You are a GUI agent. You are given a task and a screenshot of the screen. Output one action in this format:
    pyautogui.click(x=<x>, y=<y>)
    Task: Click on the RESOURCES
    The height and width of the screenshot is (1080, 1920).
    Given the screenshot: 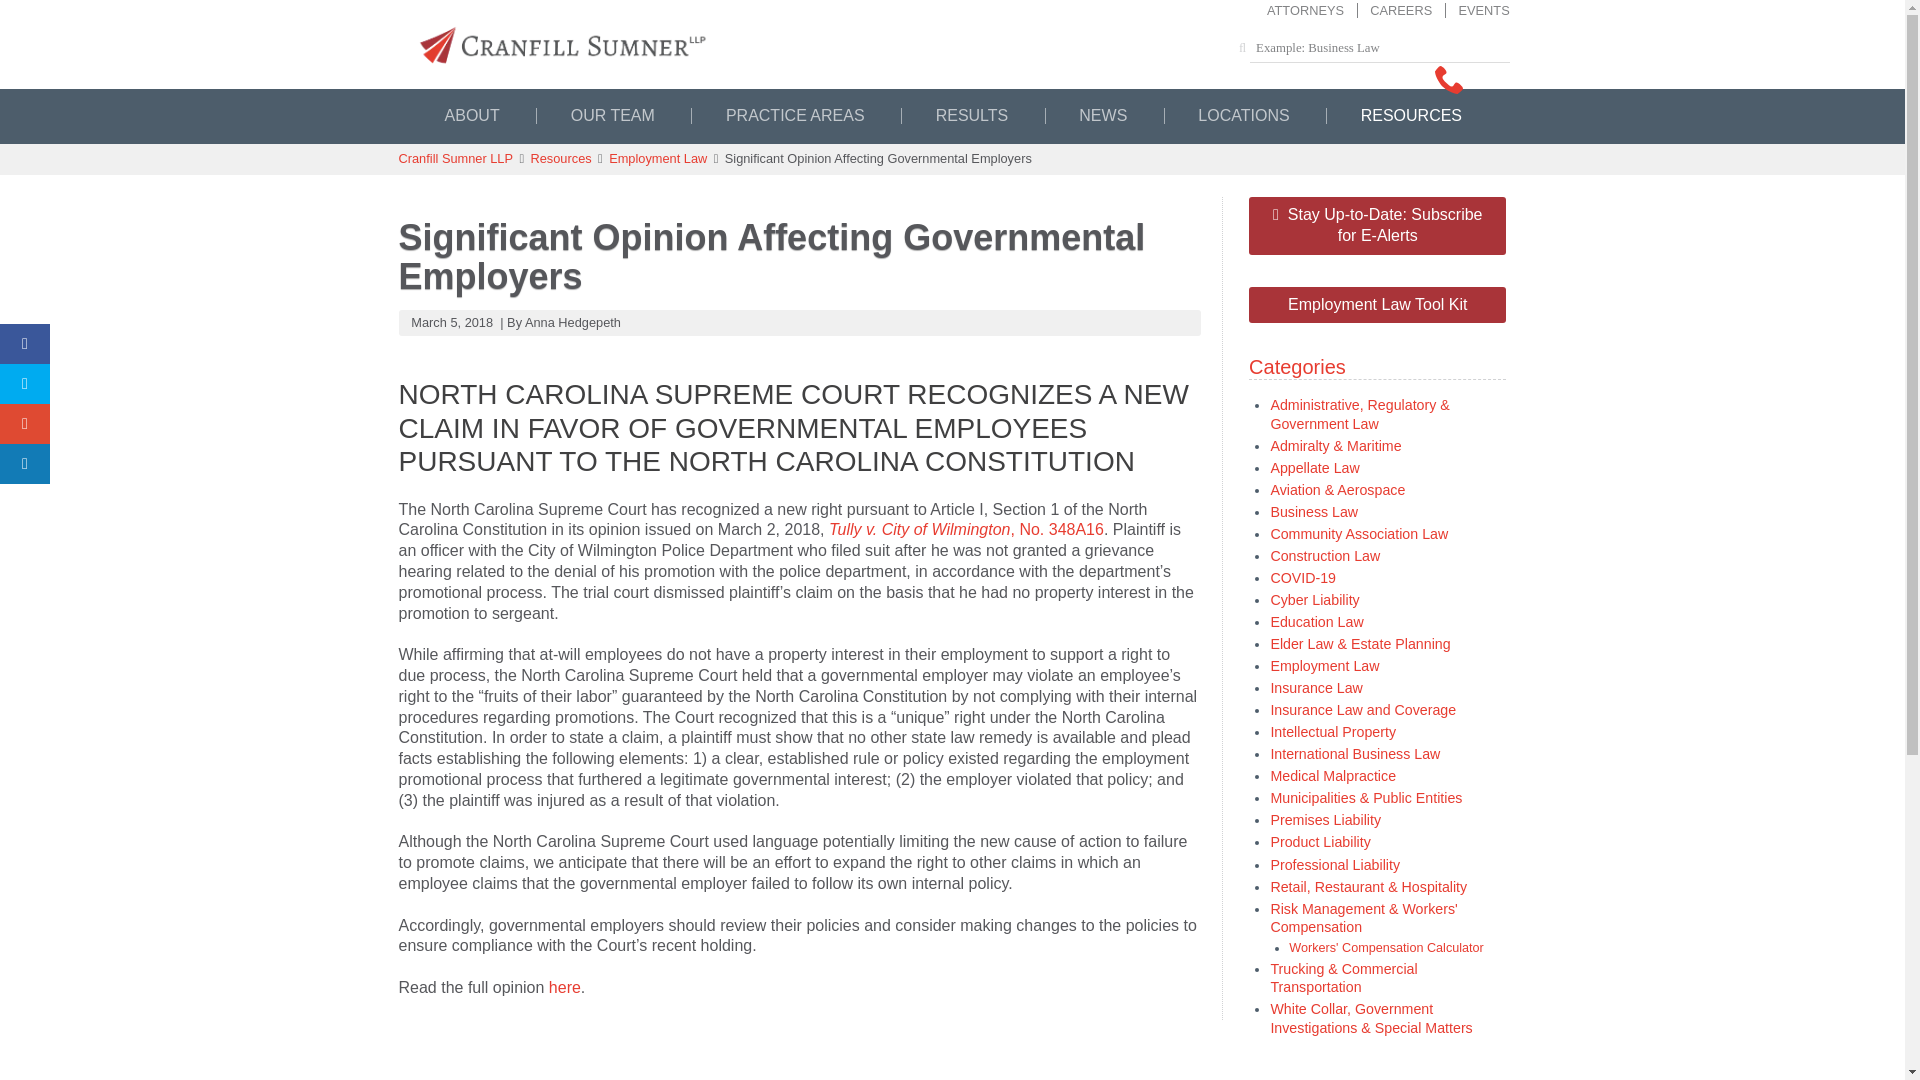 What is the action you would take?
    pyautogui.click(x=1411, y=116)
    